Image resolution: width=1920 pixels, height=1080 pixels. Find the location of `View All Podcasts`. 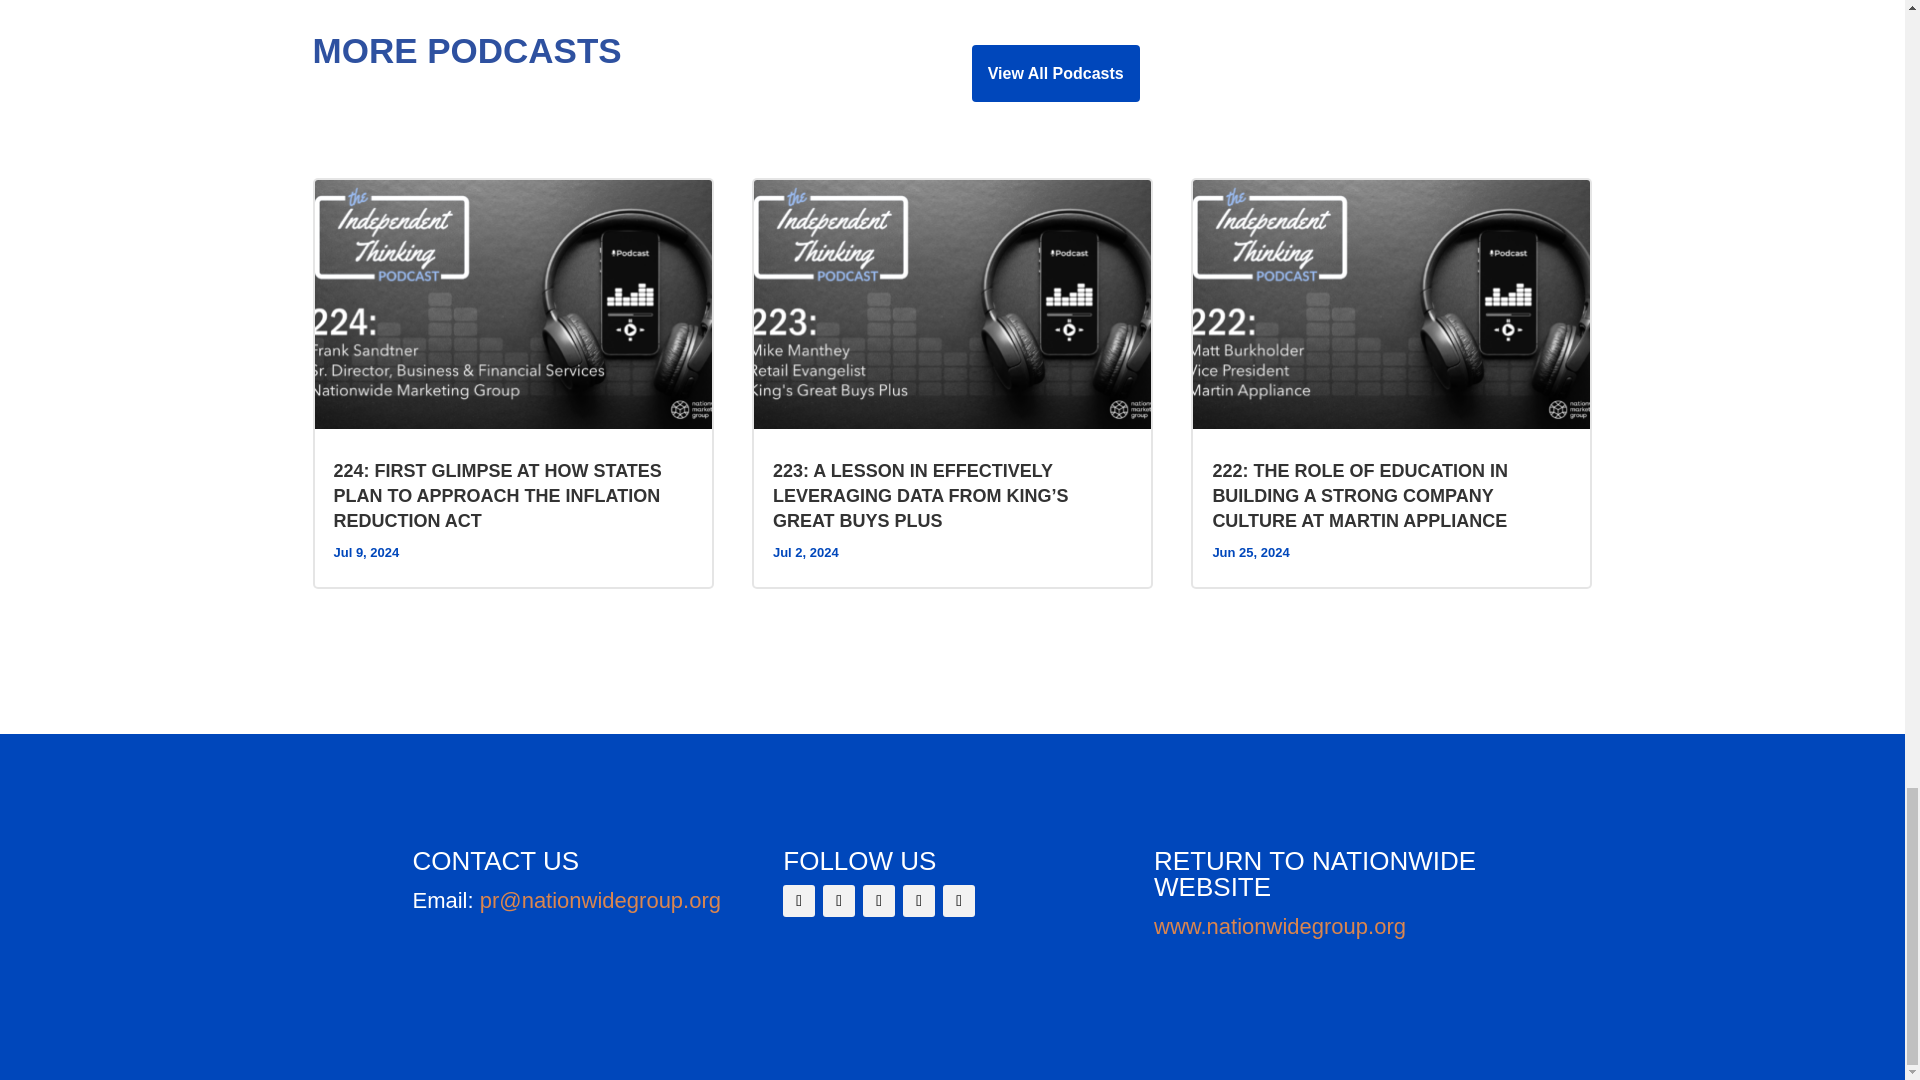

View All Podcasts is located at coordinates (1056, 73).